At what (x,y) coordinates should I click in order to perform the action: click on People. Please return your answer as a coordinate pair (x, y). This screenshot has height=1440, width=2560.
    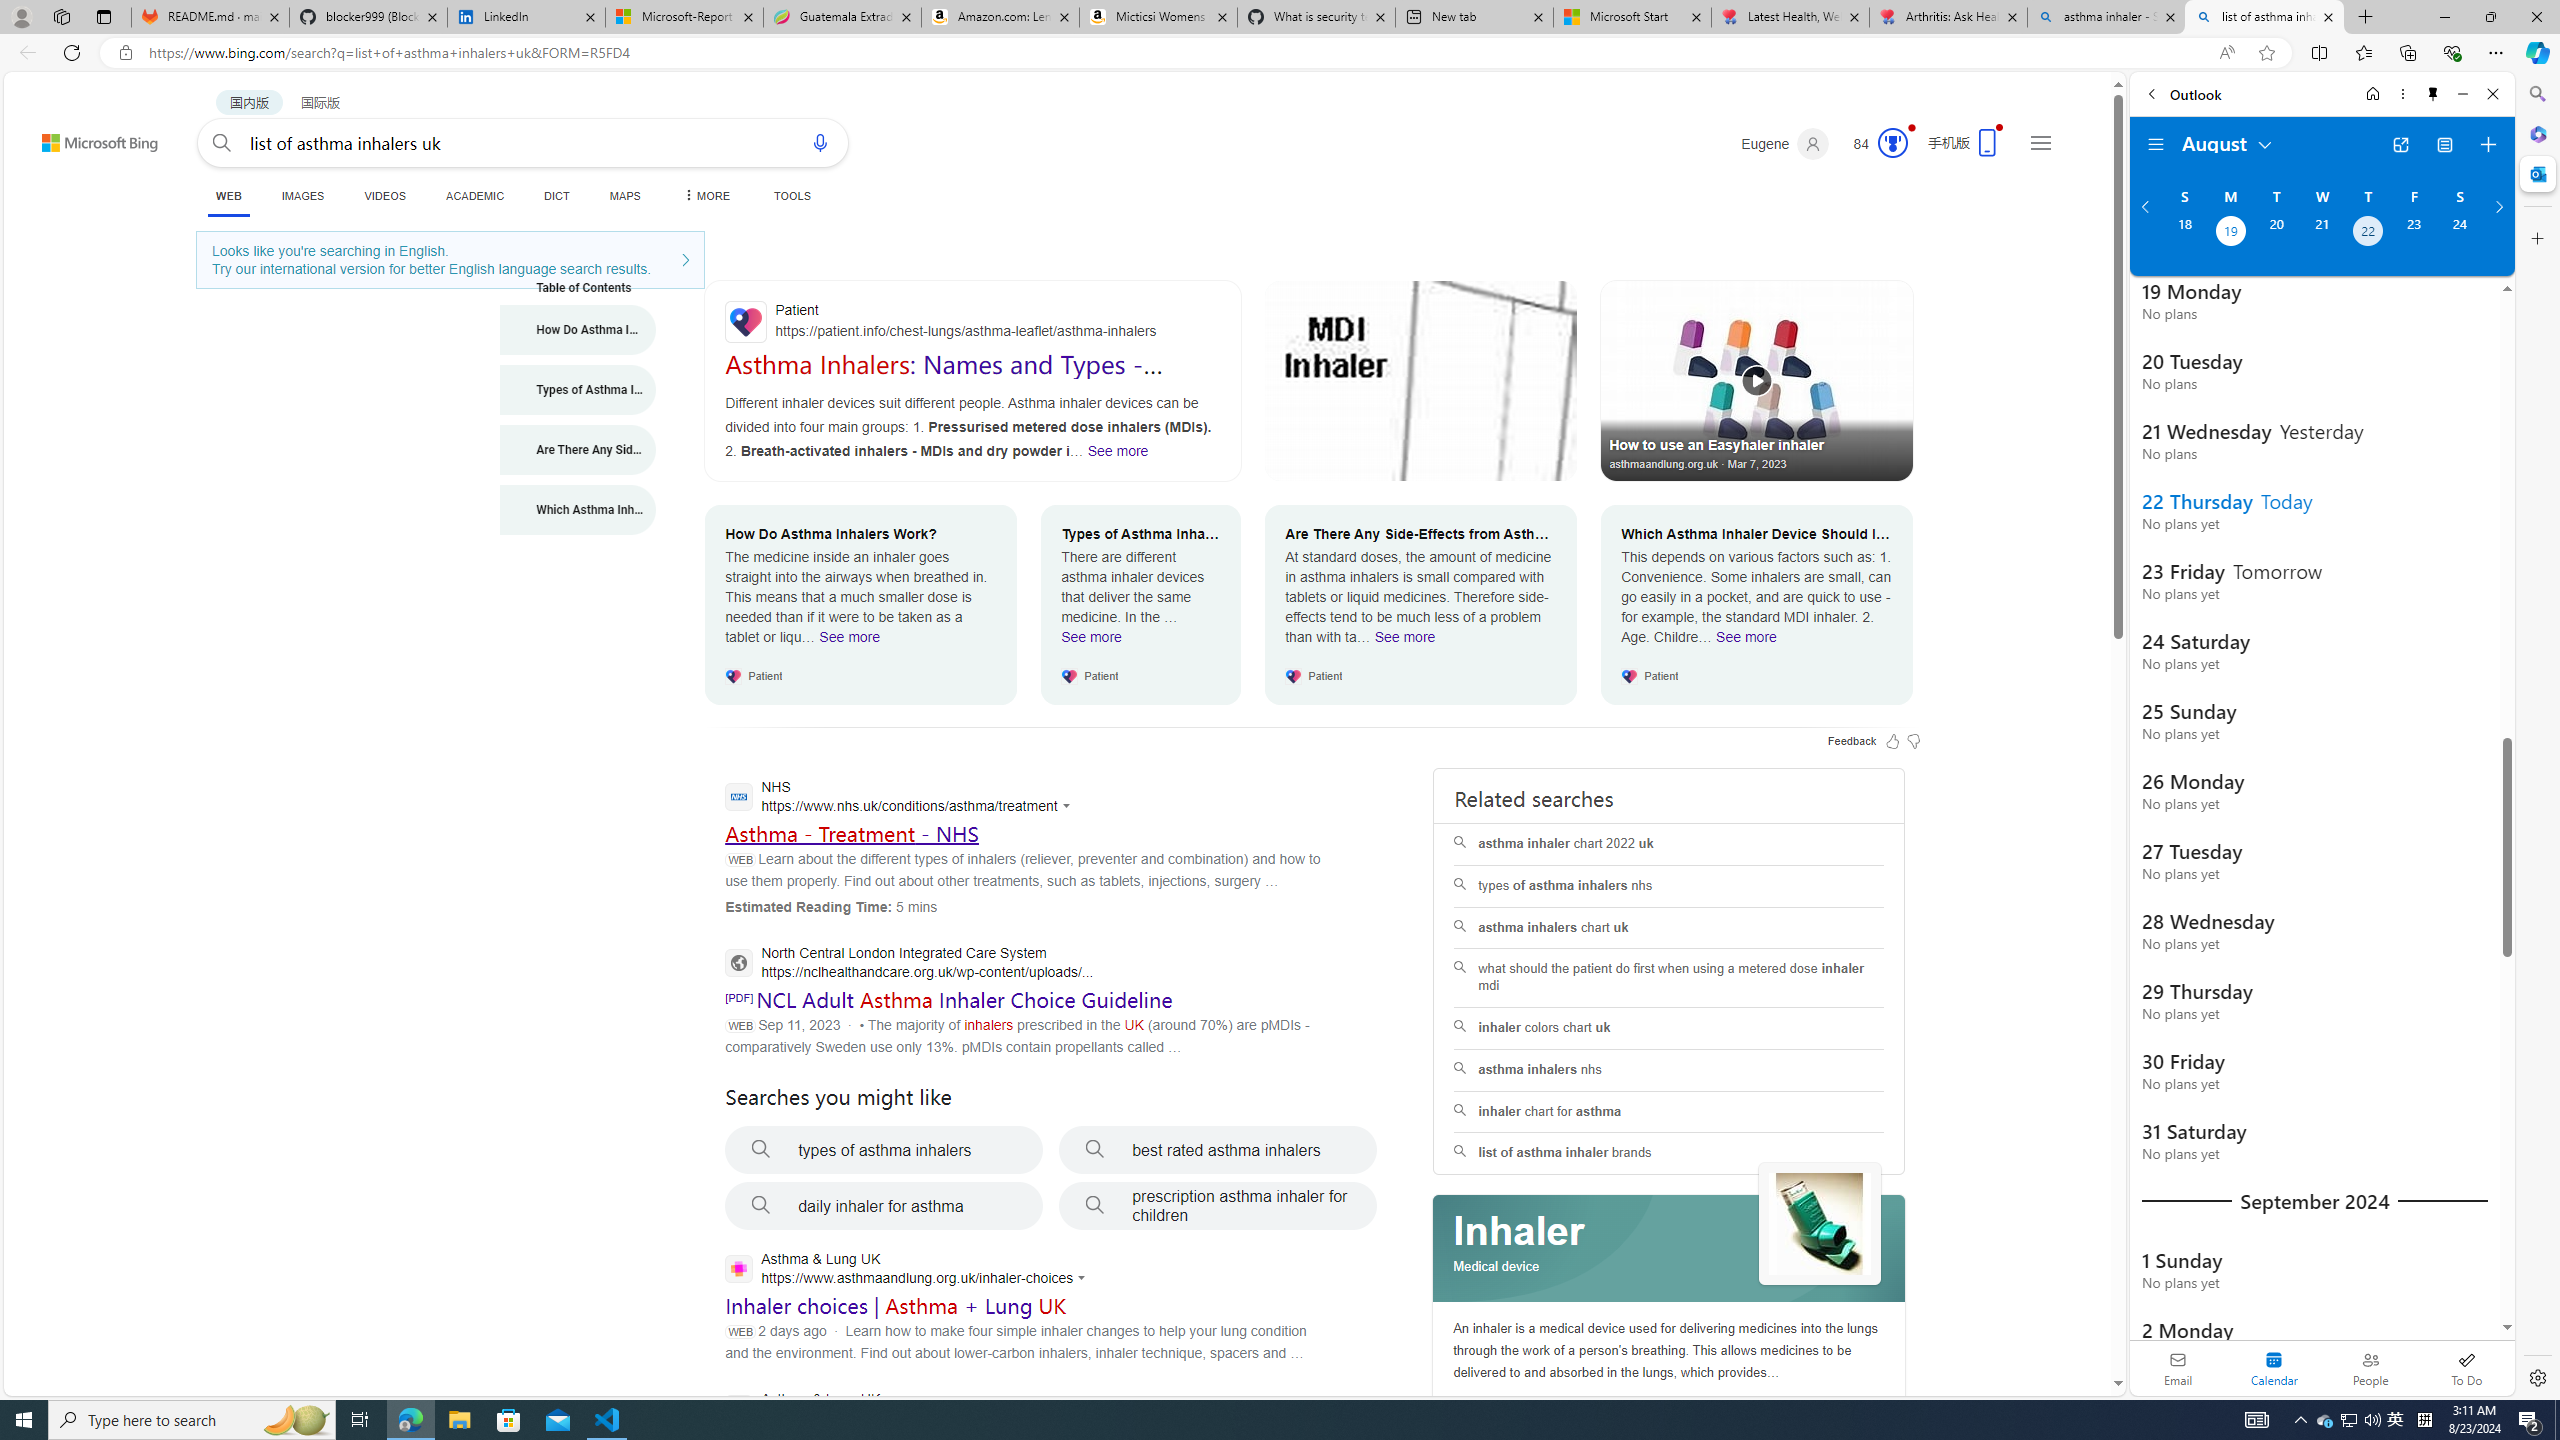
    Looking at the image, I should click on (2370, 1368).